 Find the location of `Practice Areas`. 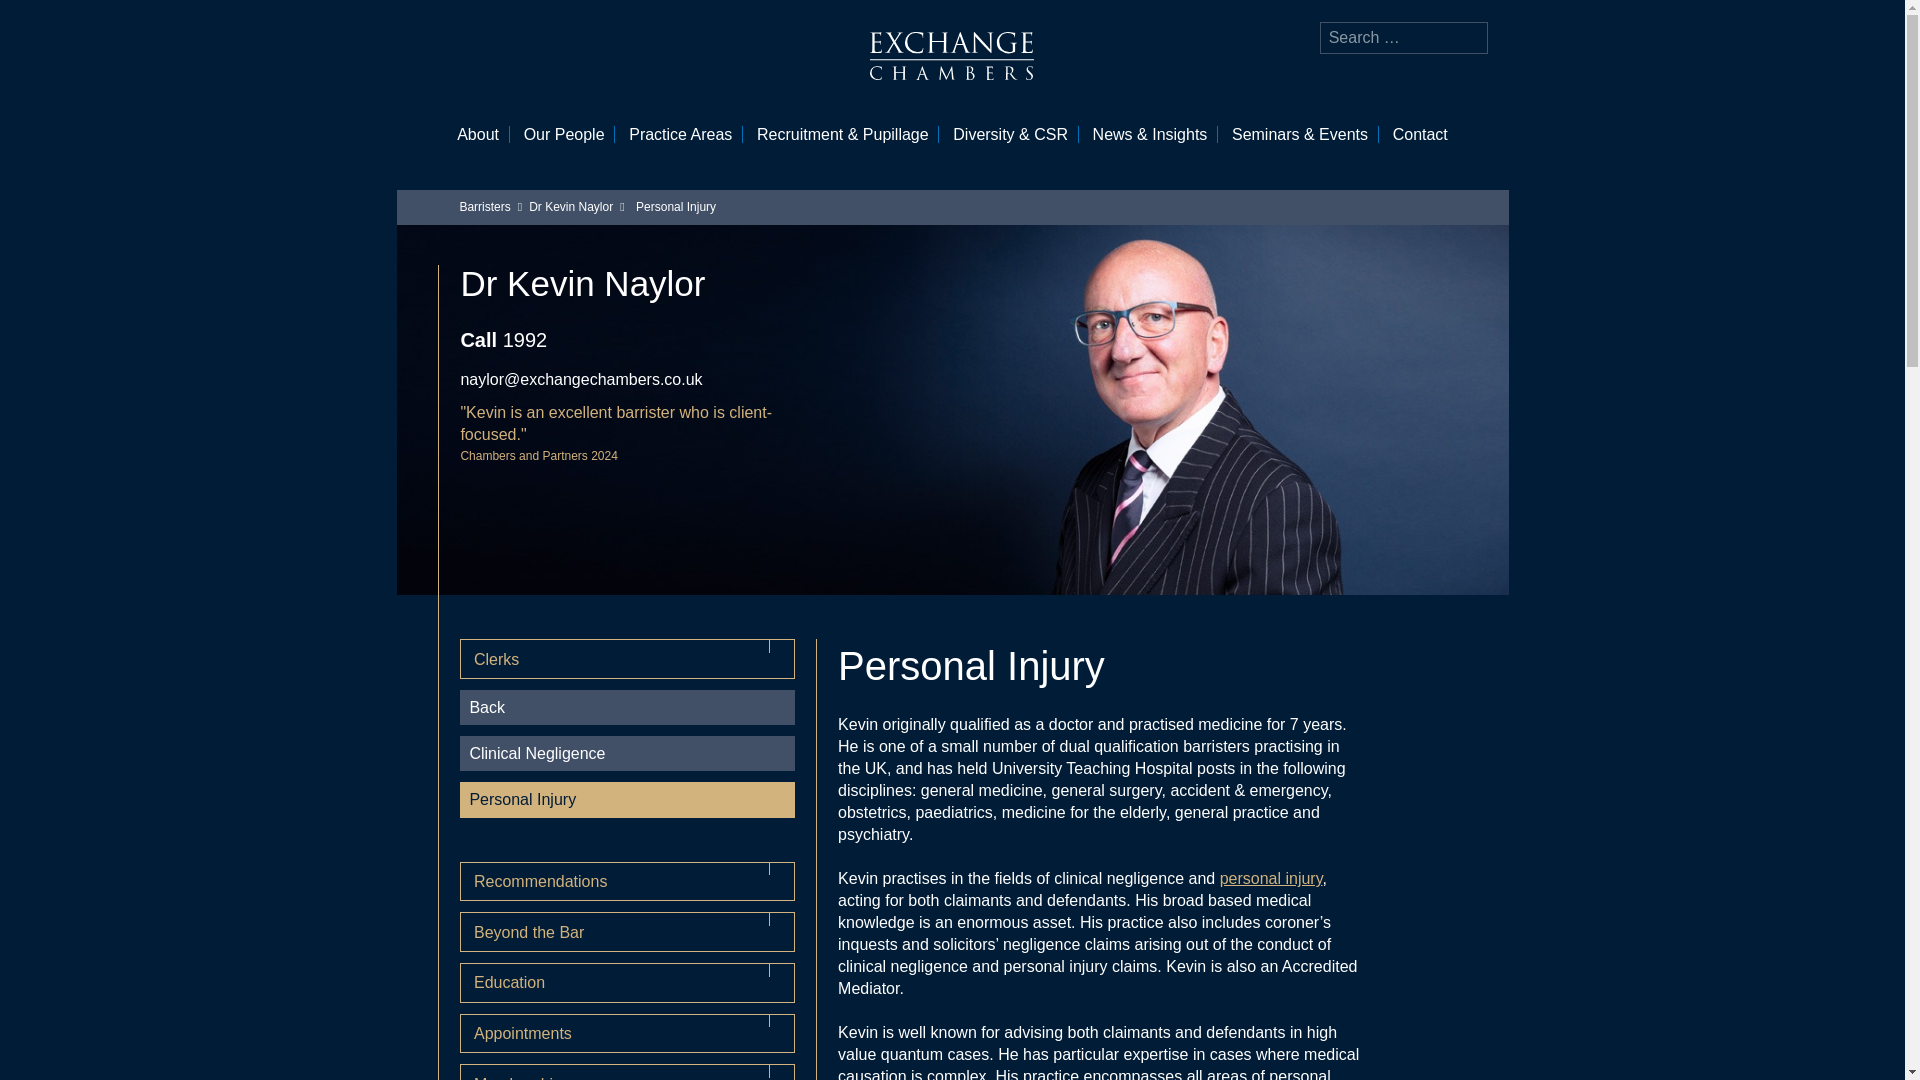

Practice Areas is located at coordinates (680, 134).